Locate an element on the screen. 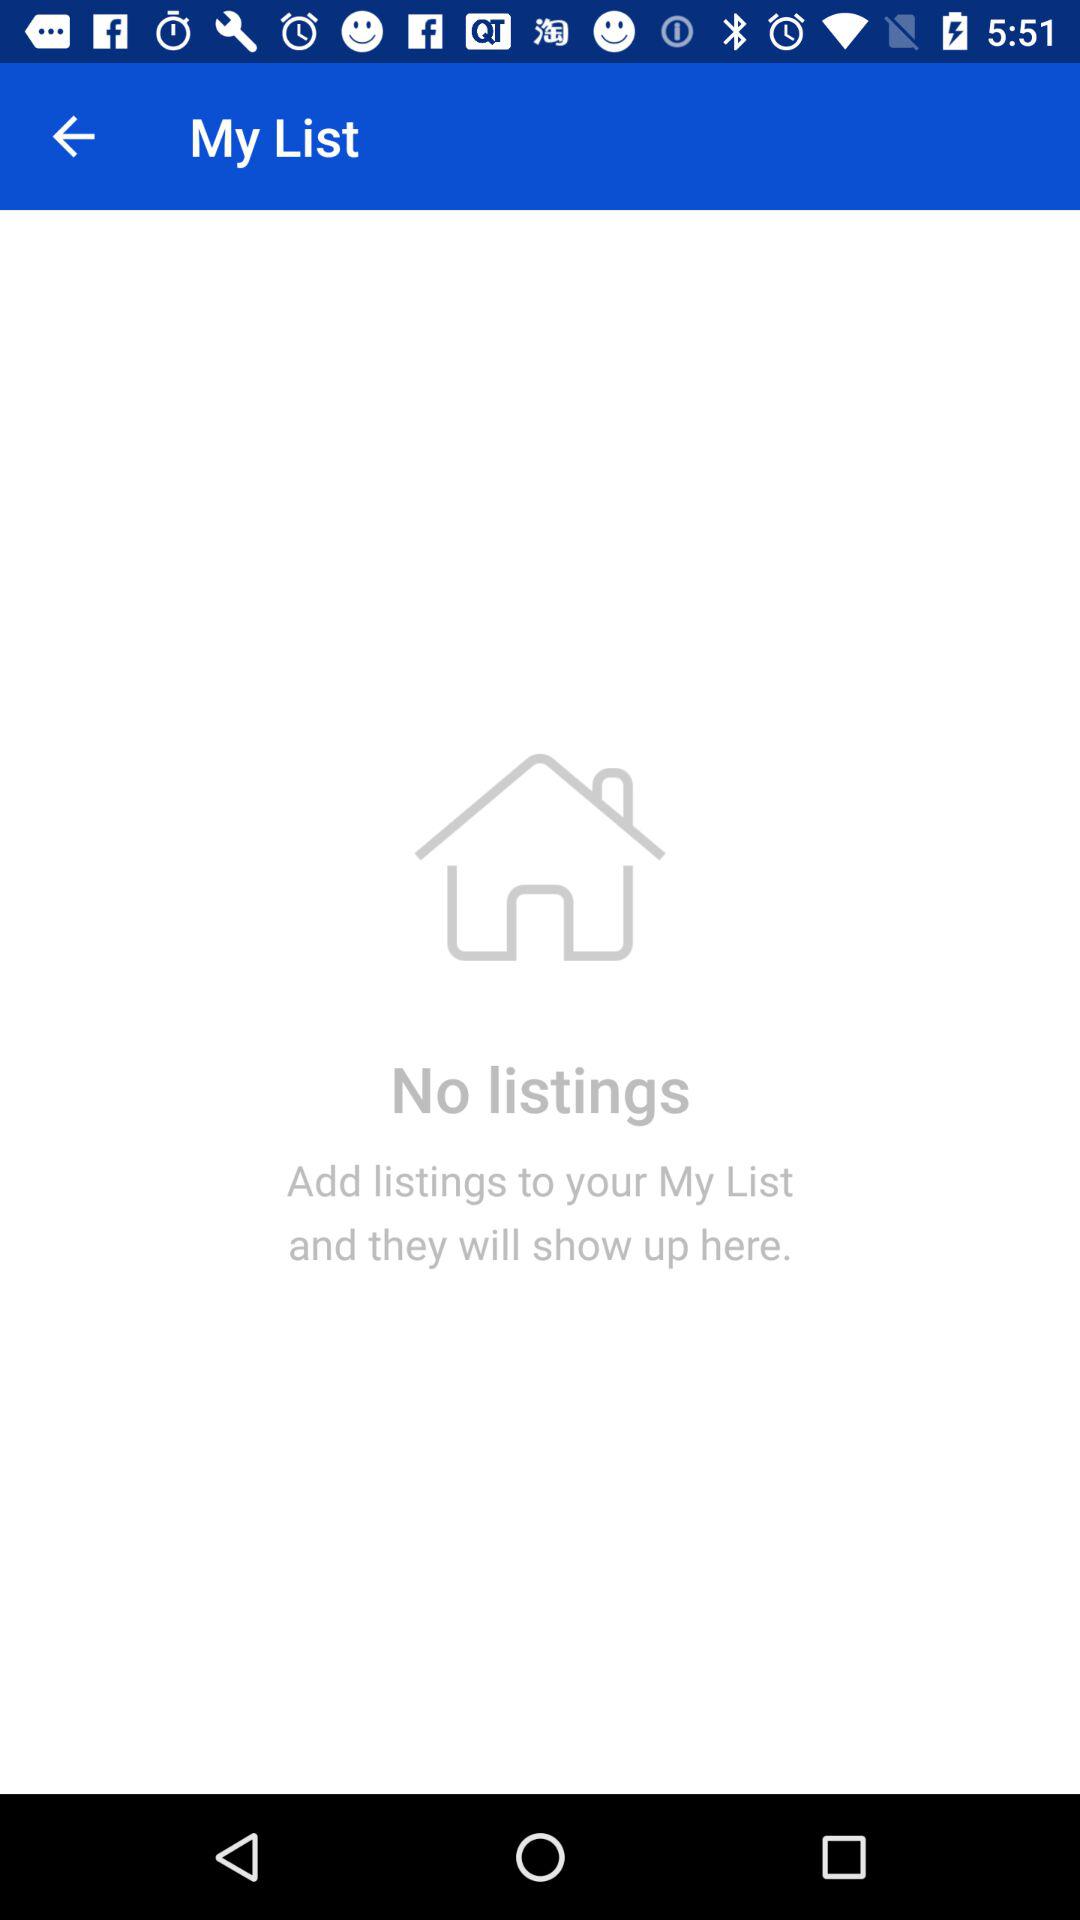 This screenshot has width=1080, height=1920. press icon next to my list app is located at coordinates (73, 136).